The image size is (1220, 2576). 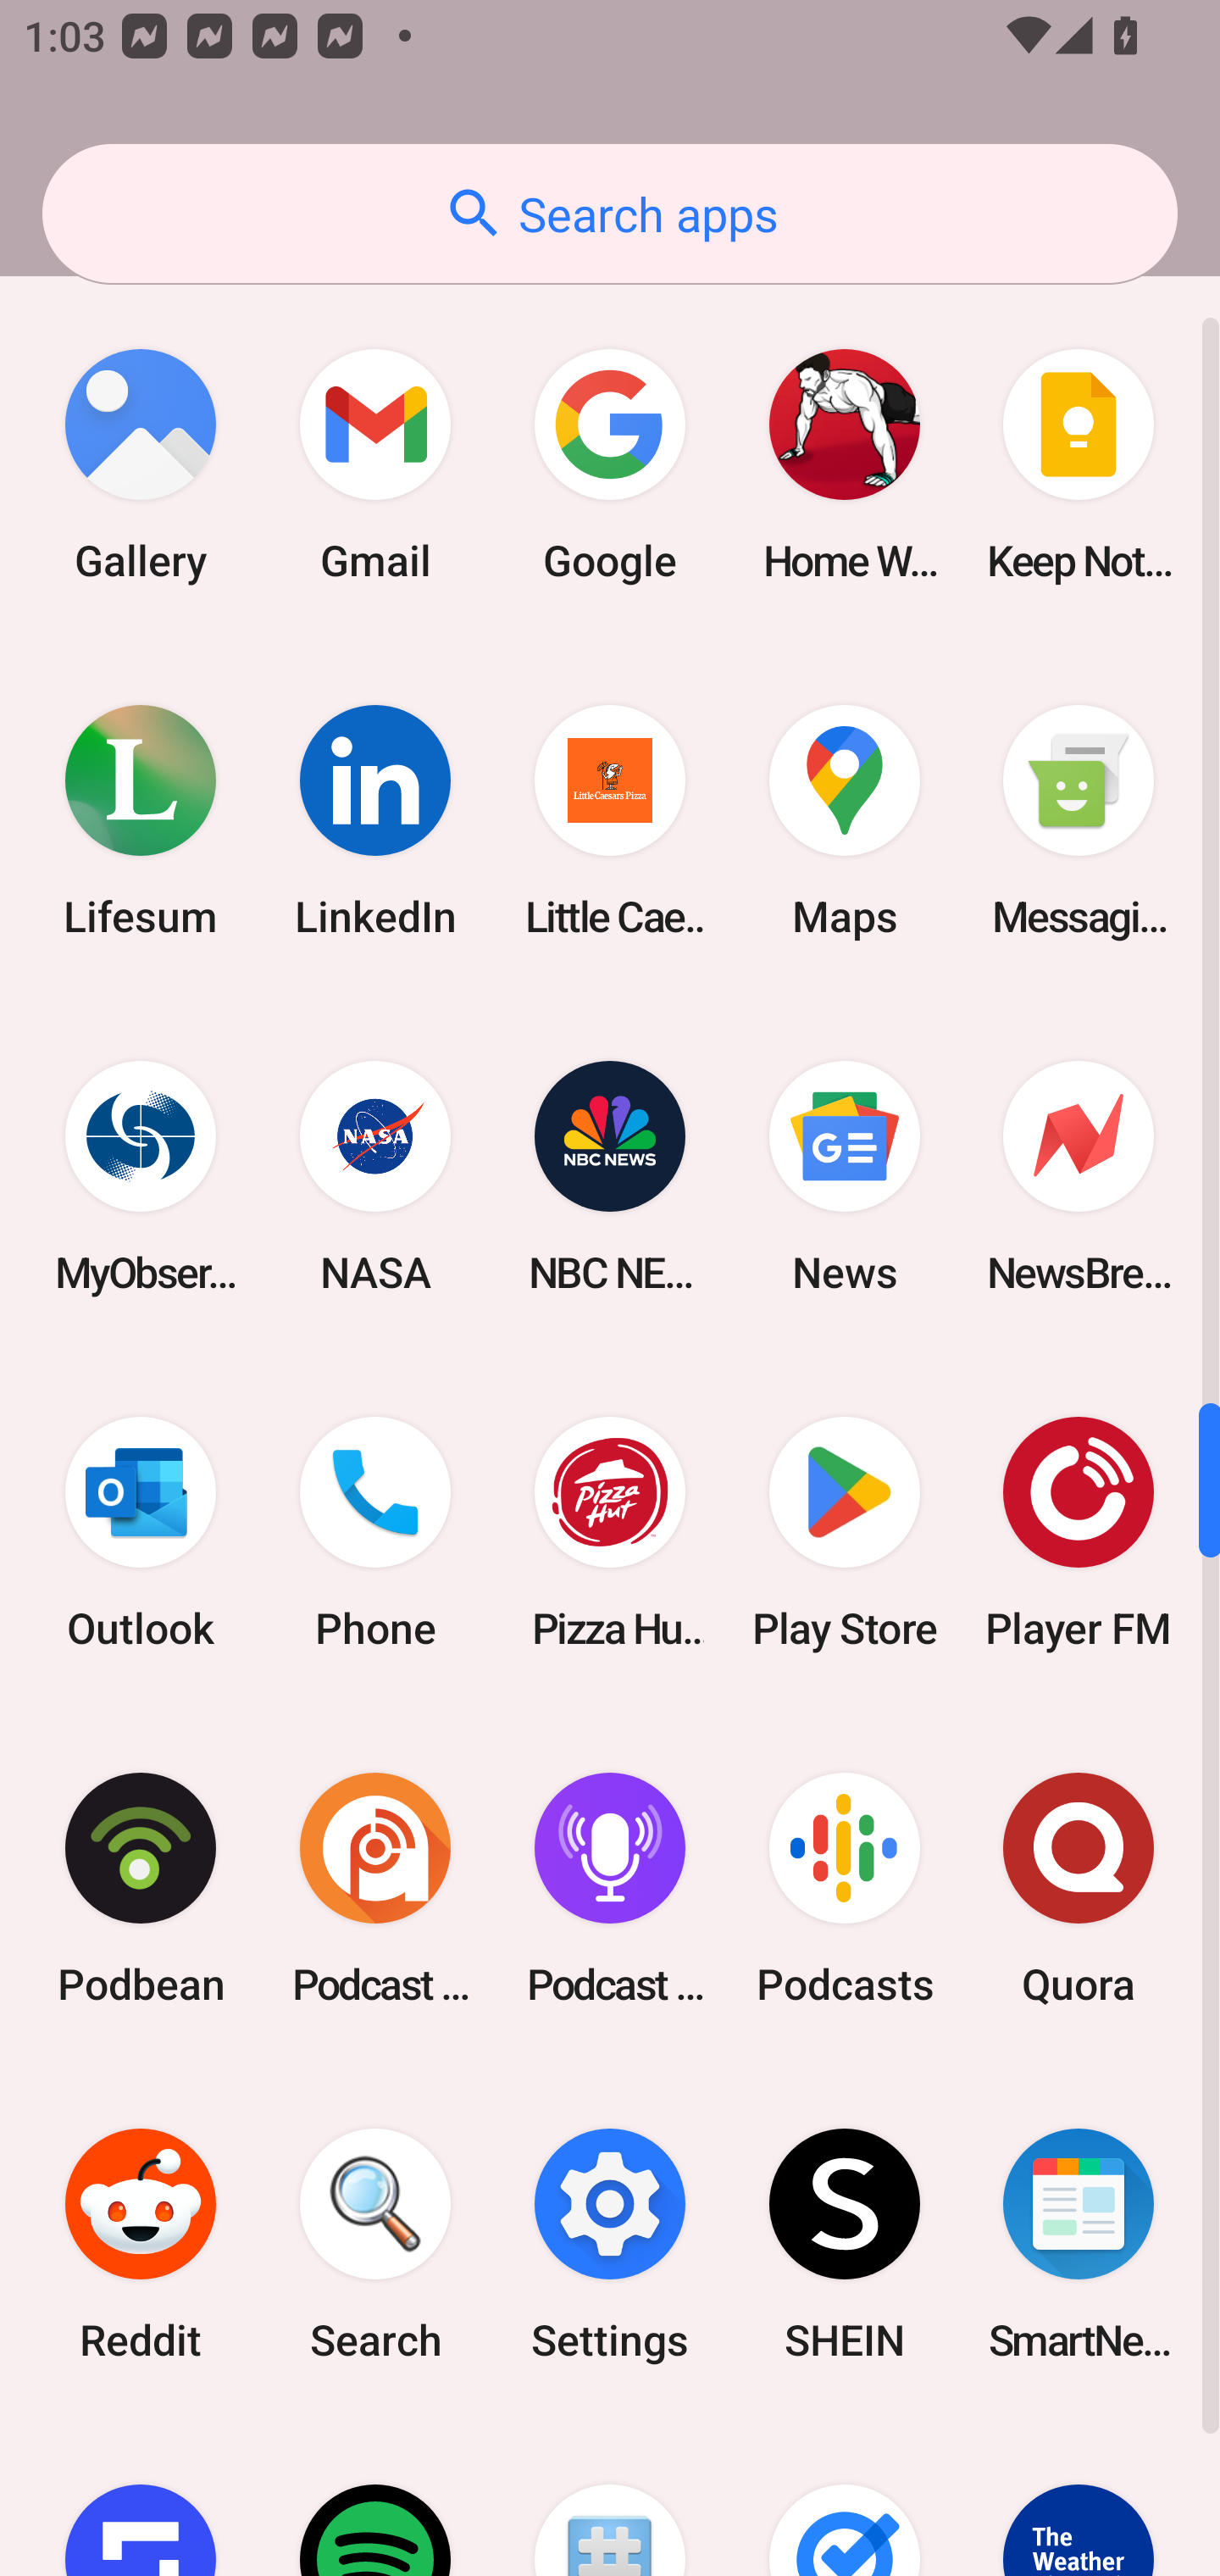 What do you see at coordinates (141, 2244) in the screenshot?
I see `Reddit` at bounding box center [141, 2244].